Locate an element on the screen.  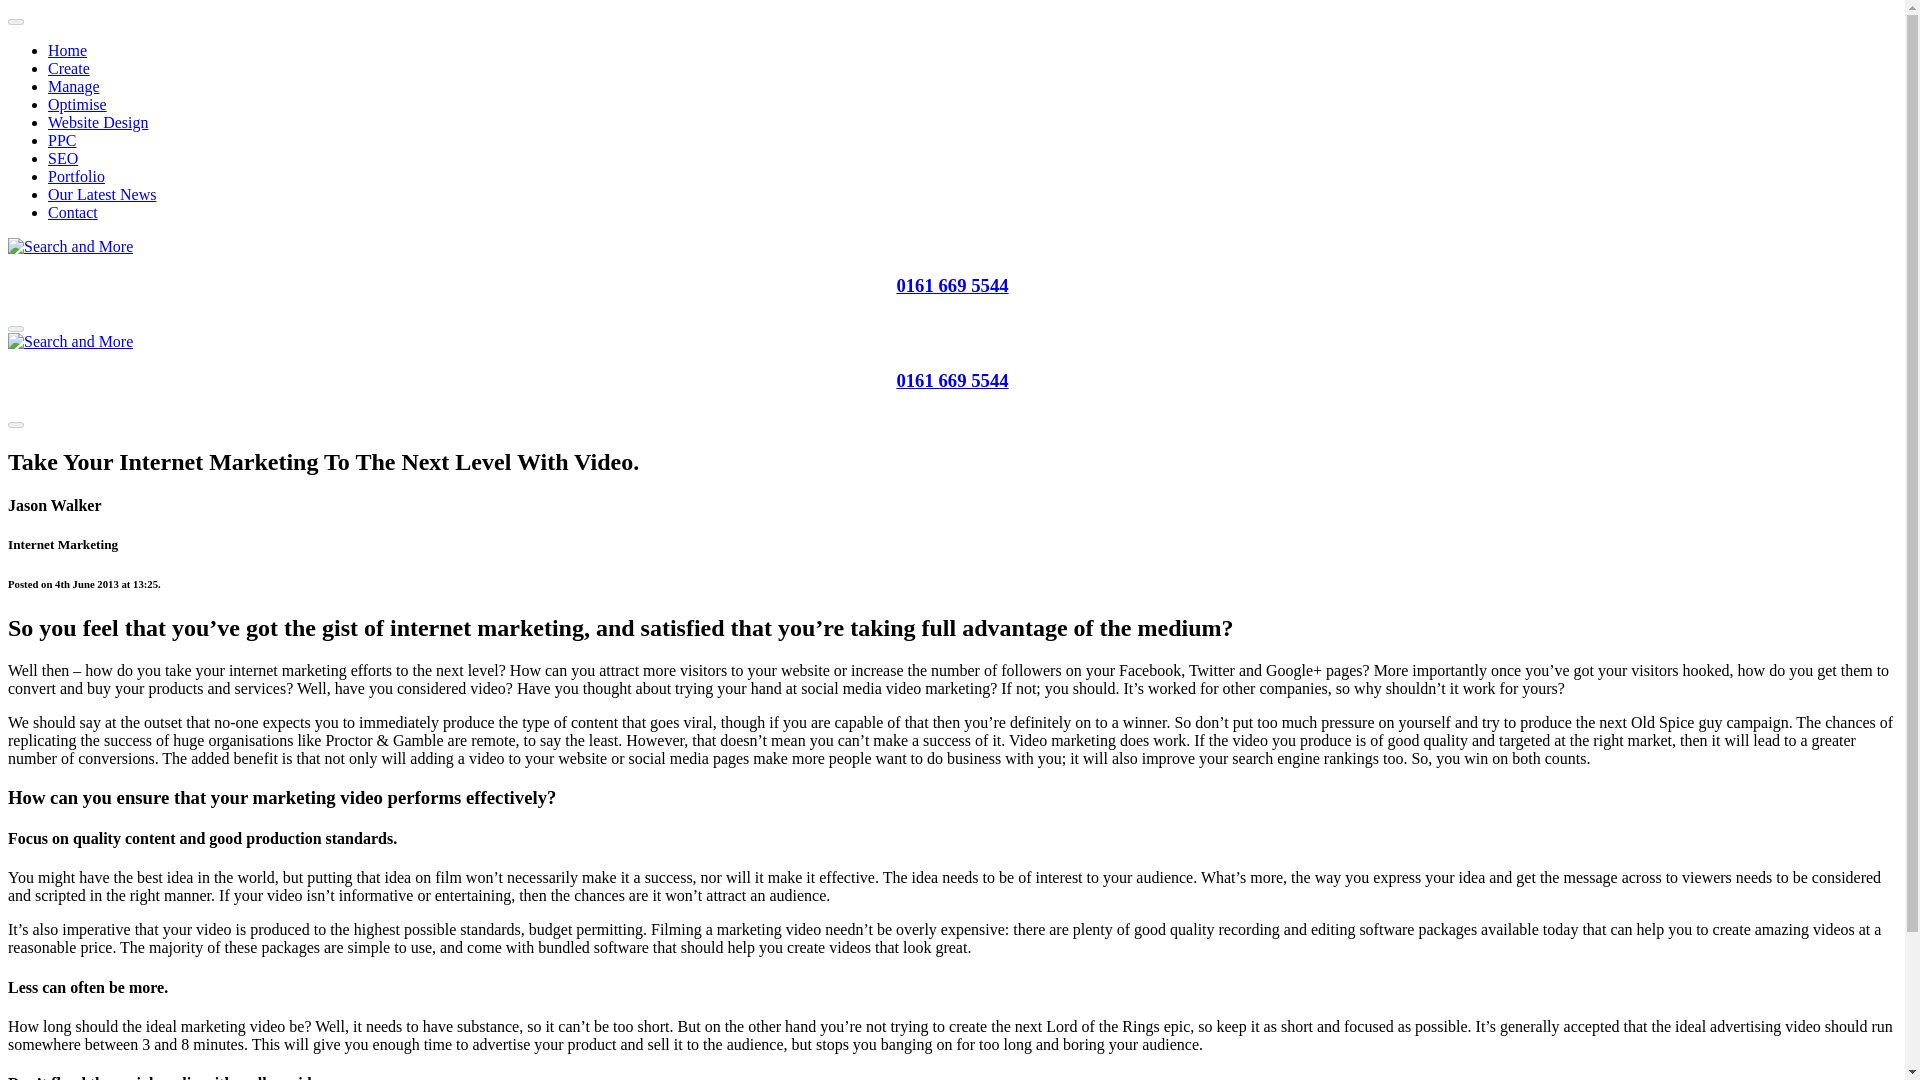
Home is located at coordinates (67, 50).